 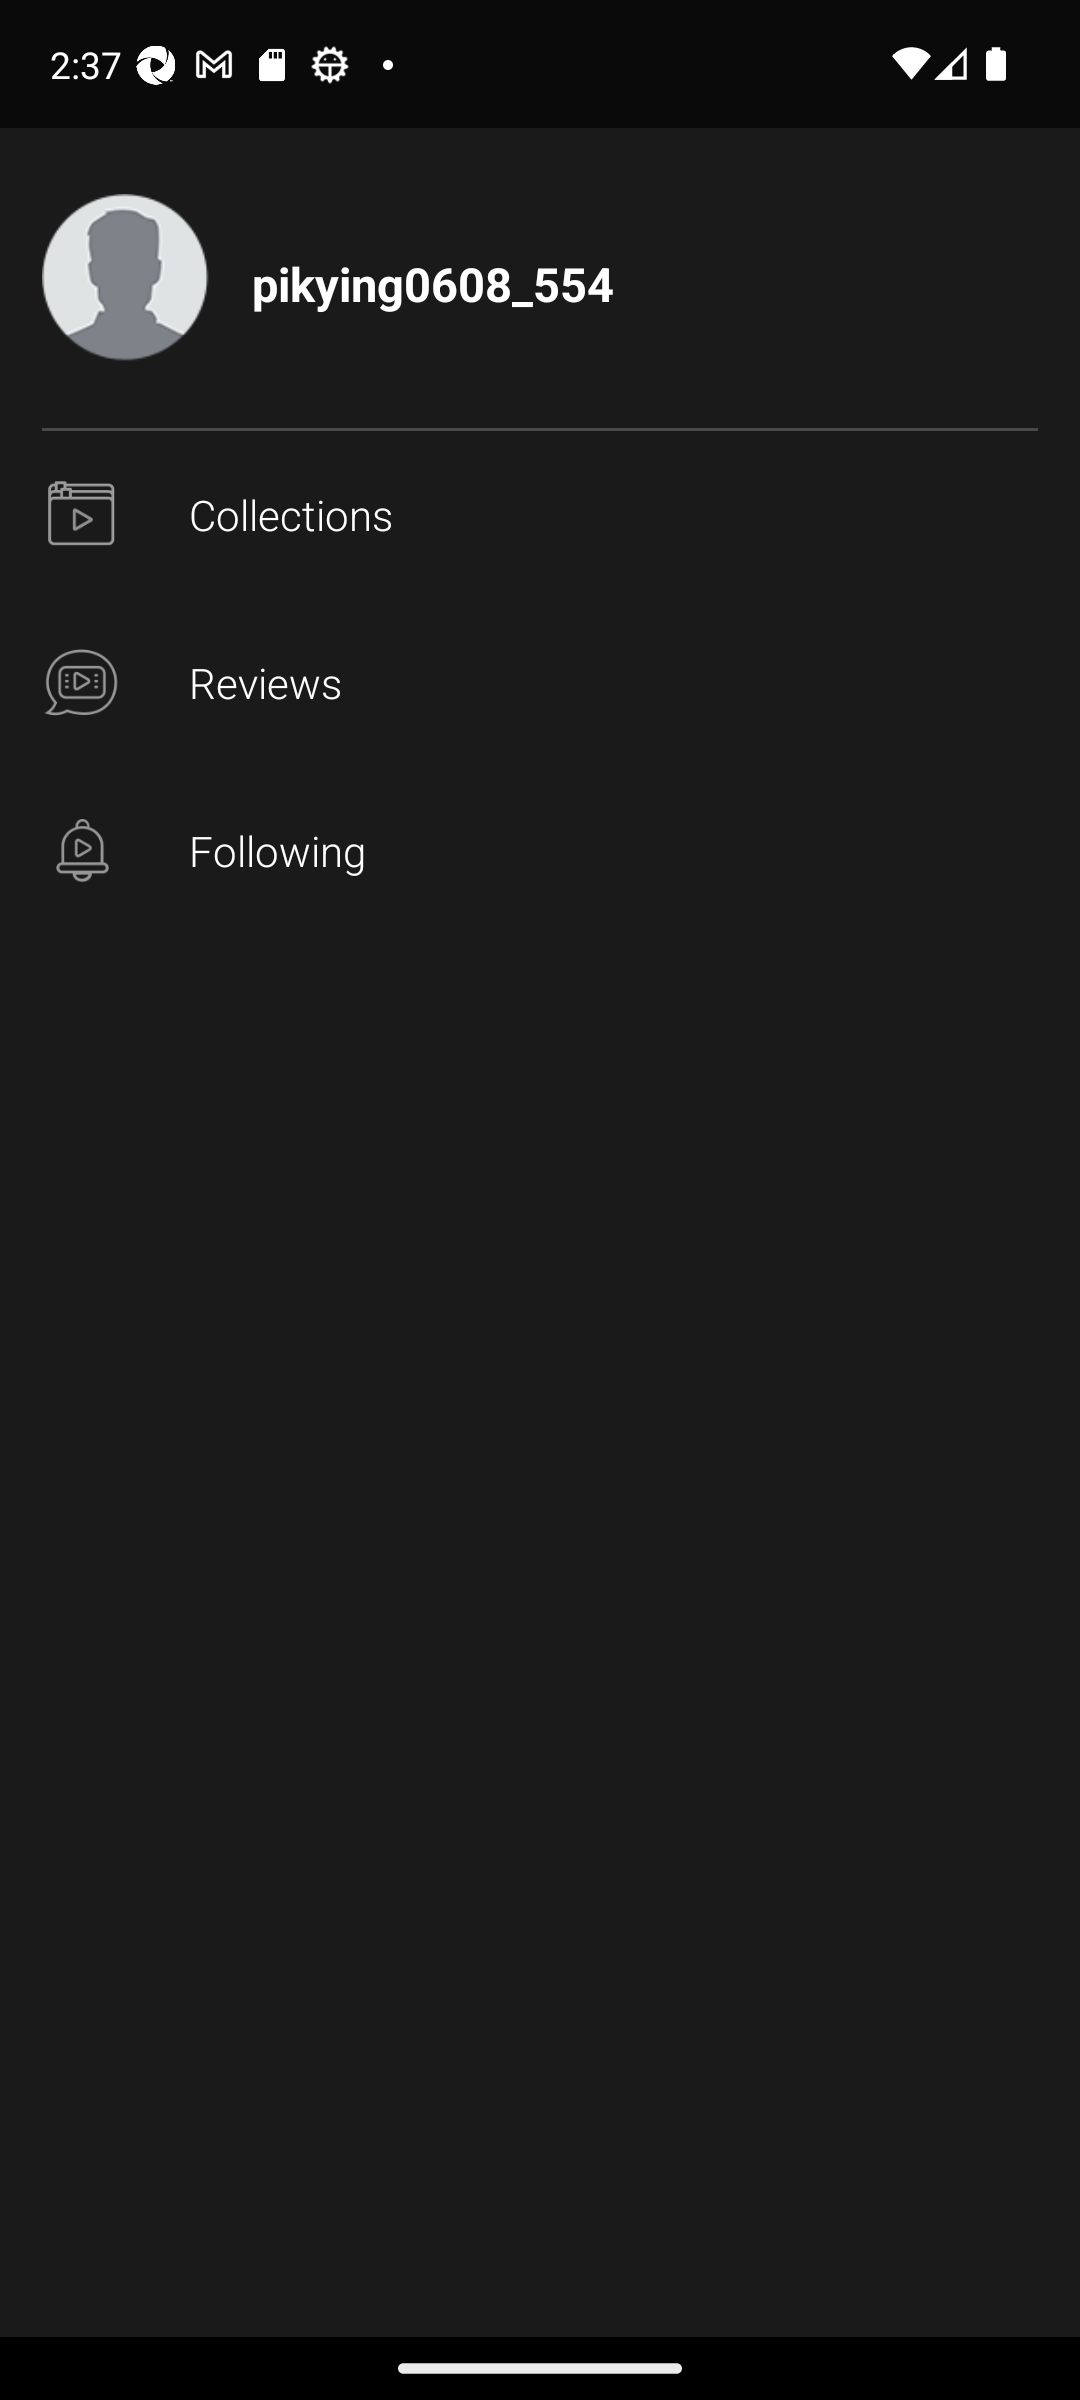 What do you see at coordinates (540, 852) in the screenshot?
I see `Following` at bounding box center [540, 852].